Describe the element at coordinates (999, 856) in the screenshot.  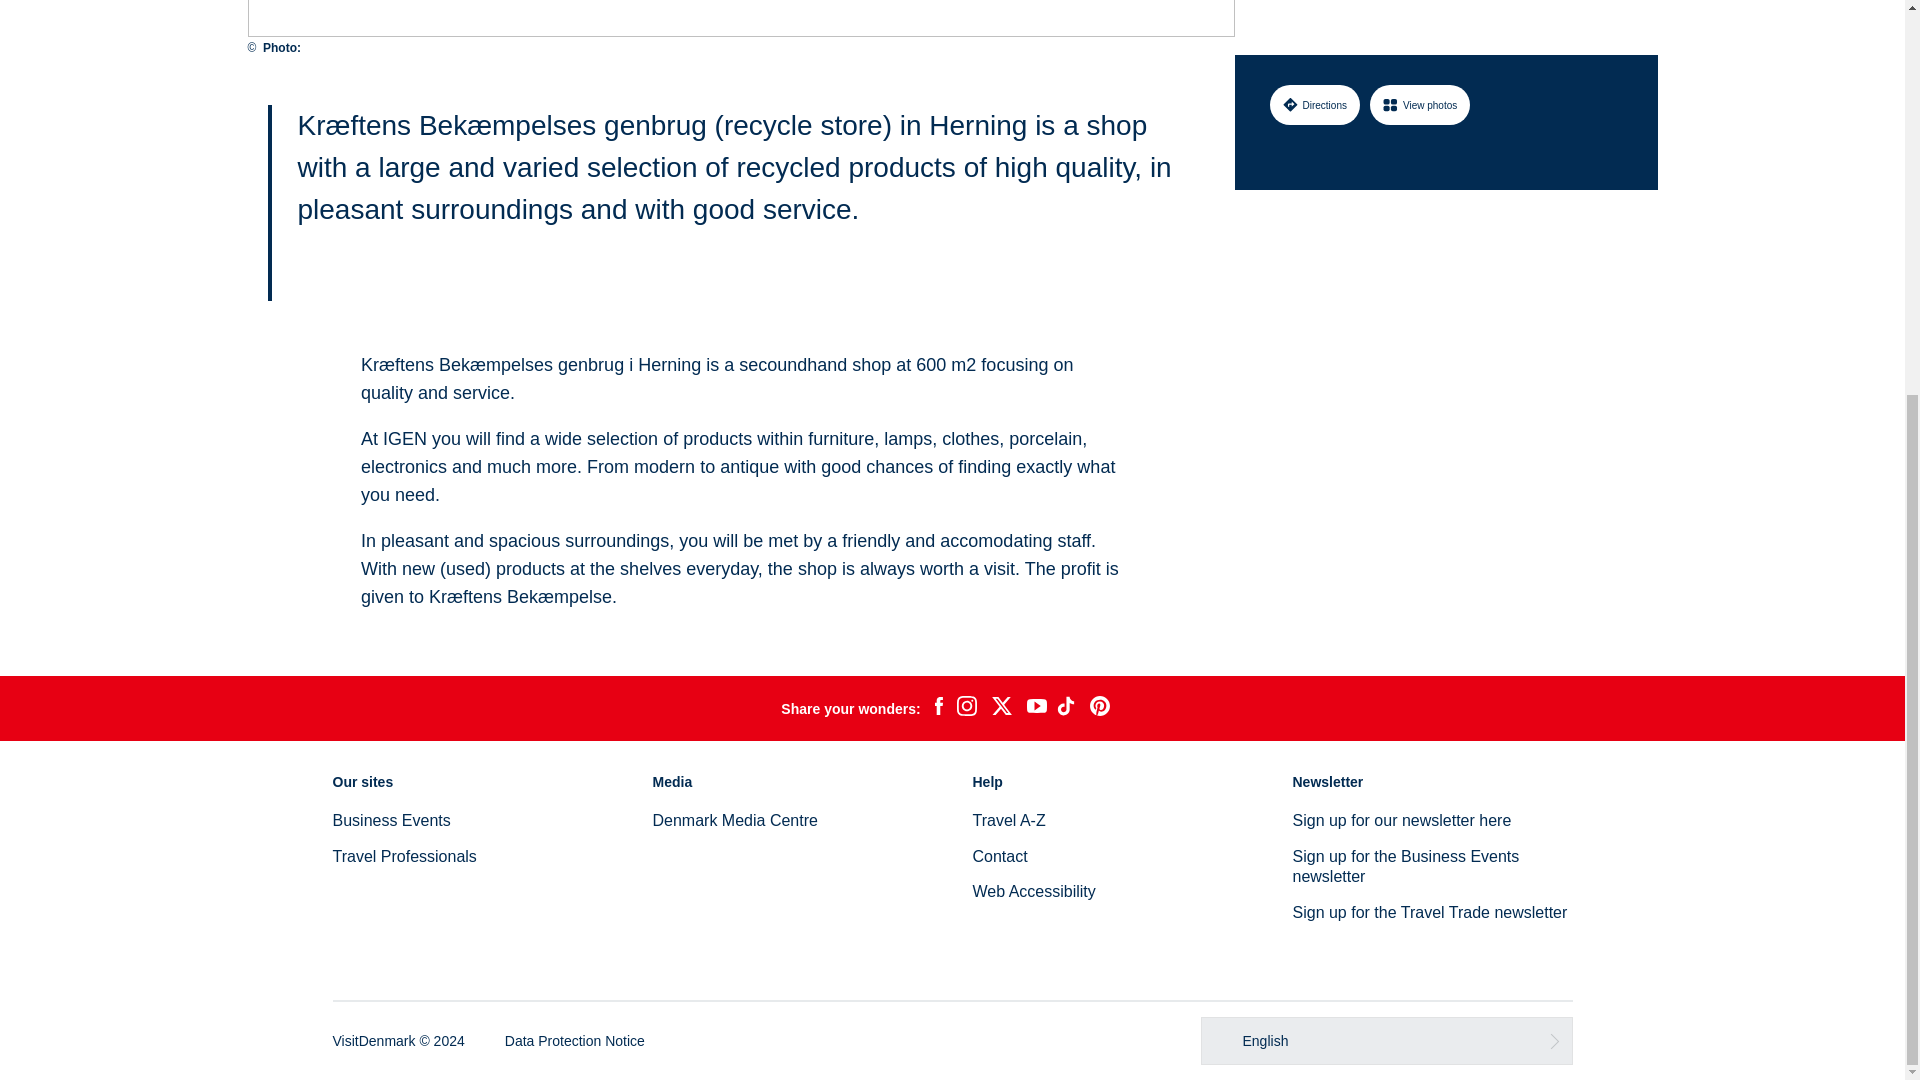
I see `Contact` at that location.